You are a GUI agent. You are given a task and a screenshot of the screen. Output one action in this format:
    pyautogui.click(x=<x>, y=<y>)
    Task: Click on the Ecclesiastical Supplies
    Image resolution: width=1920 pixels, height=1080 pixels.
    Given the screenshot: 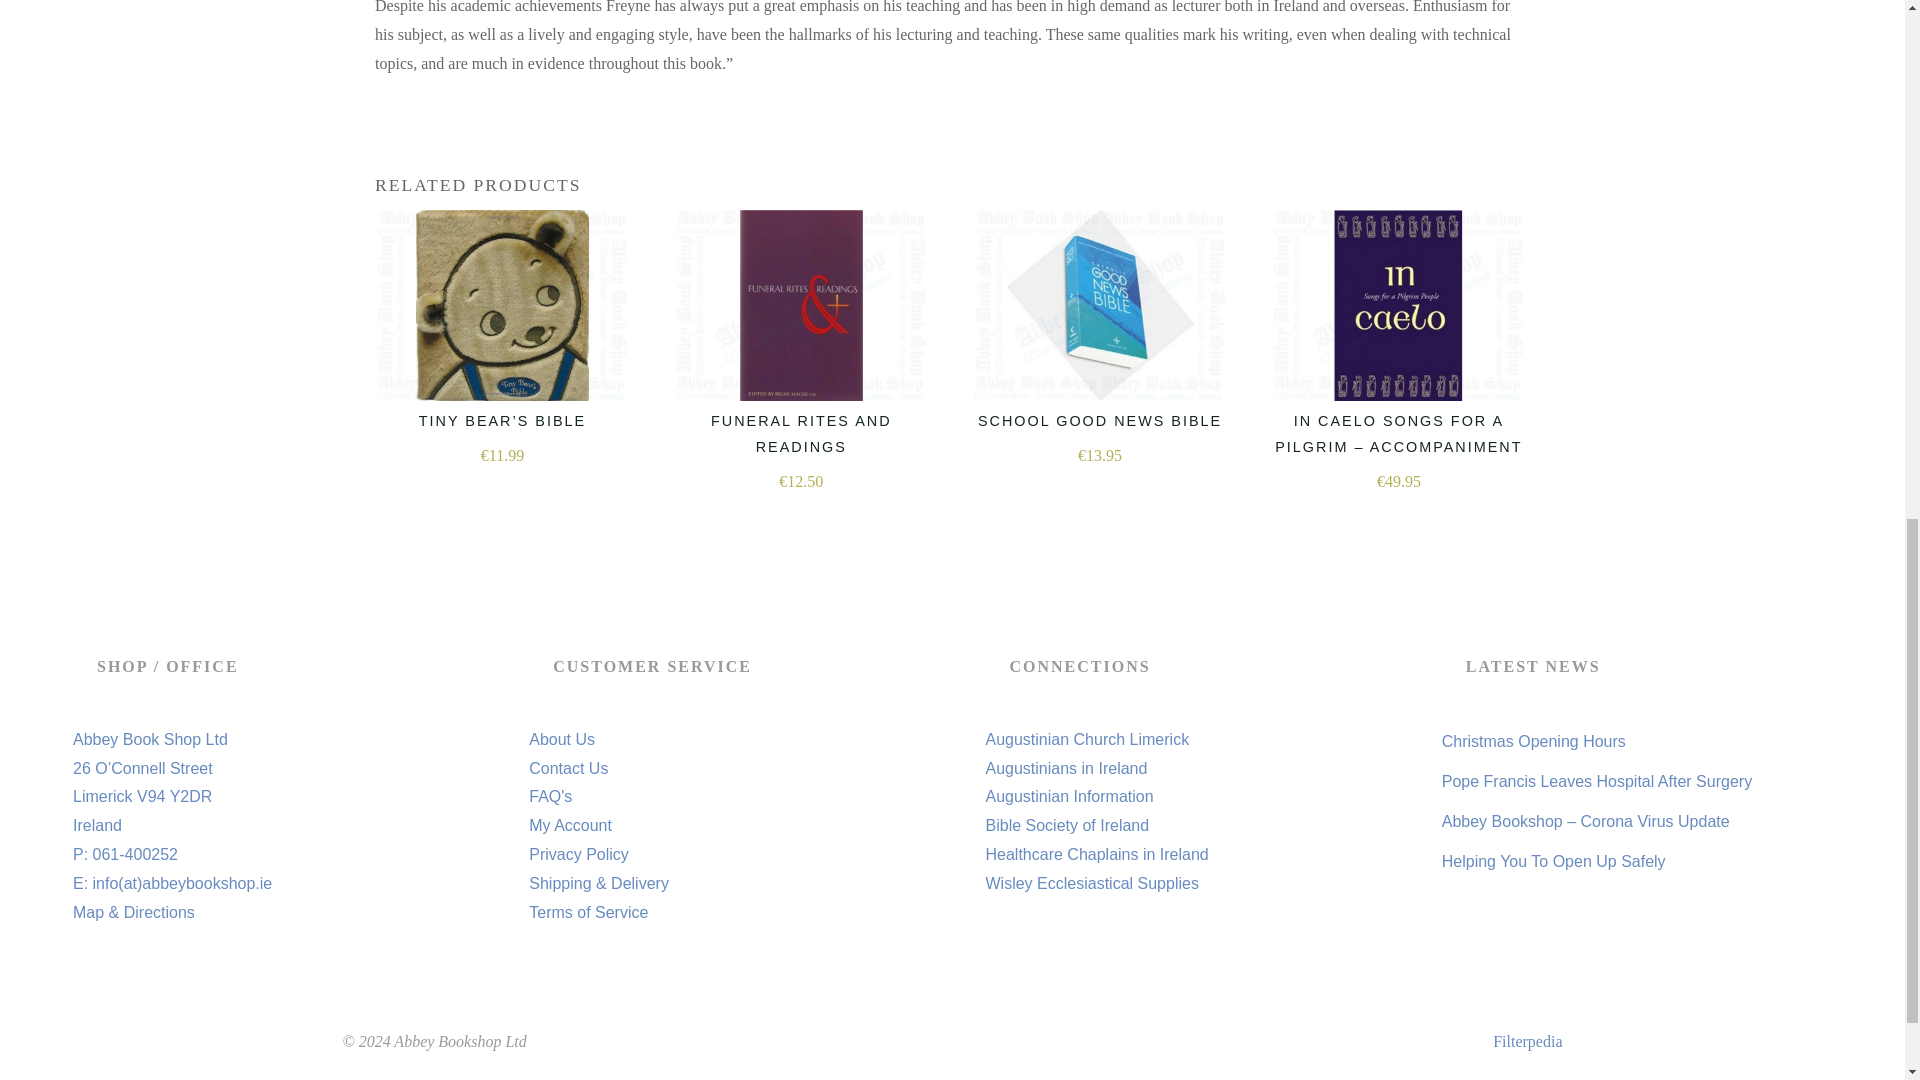 What is the action you would take?
    pyautogui.click(x=1092, y=883)
    